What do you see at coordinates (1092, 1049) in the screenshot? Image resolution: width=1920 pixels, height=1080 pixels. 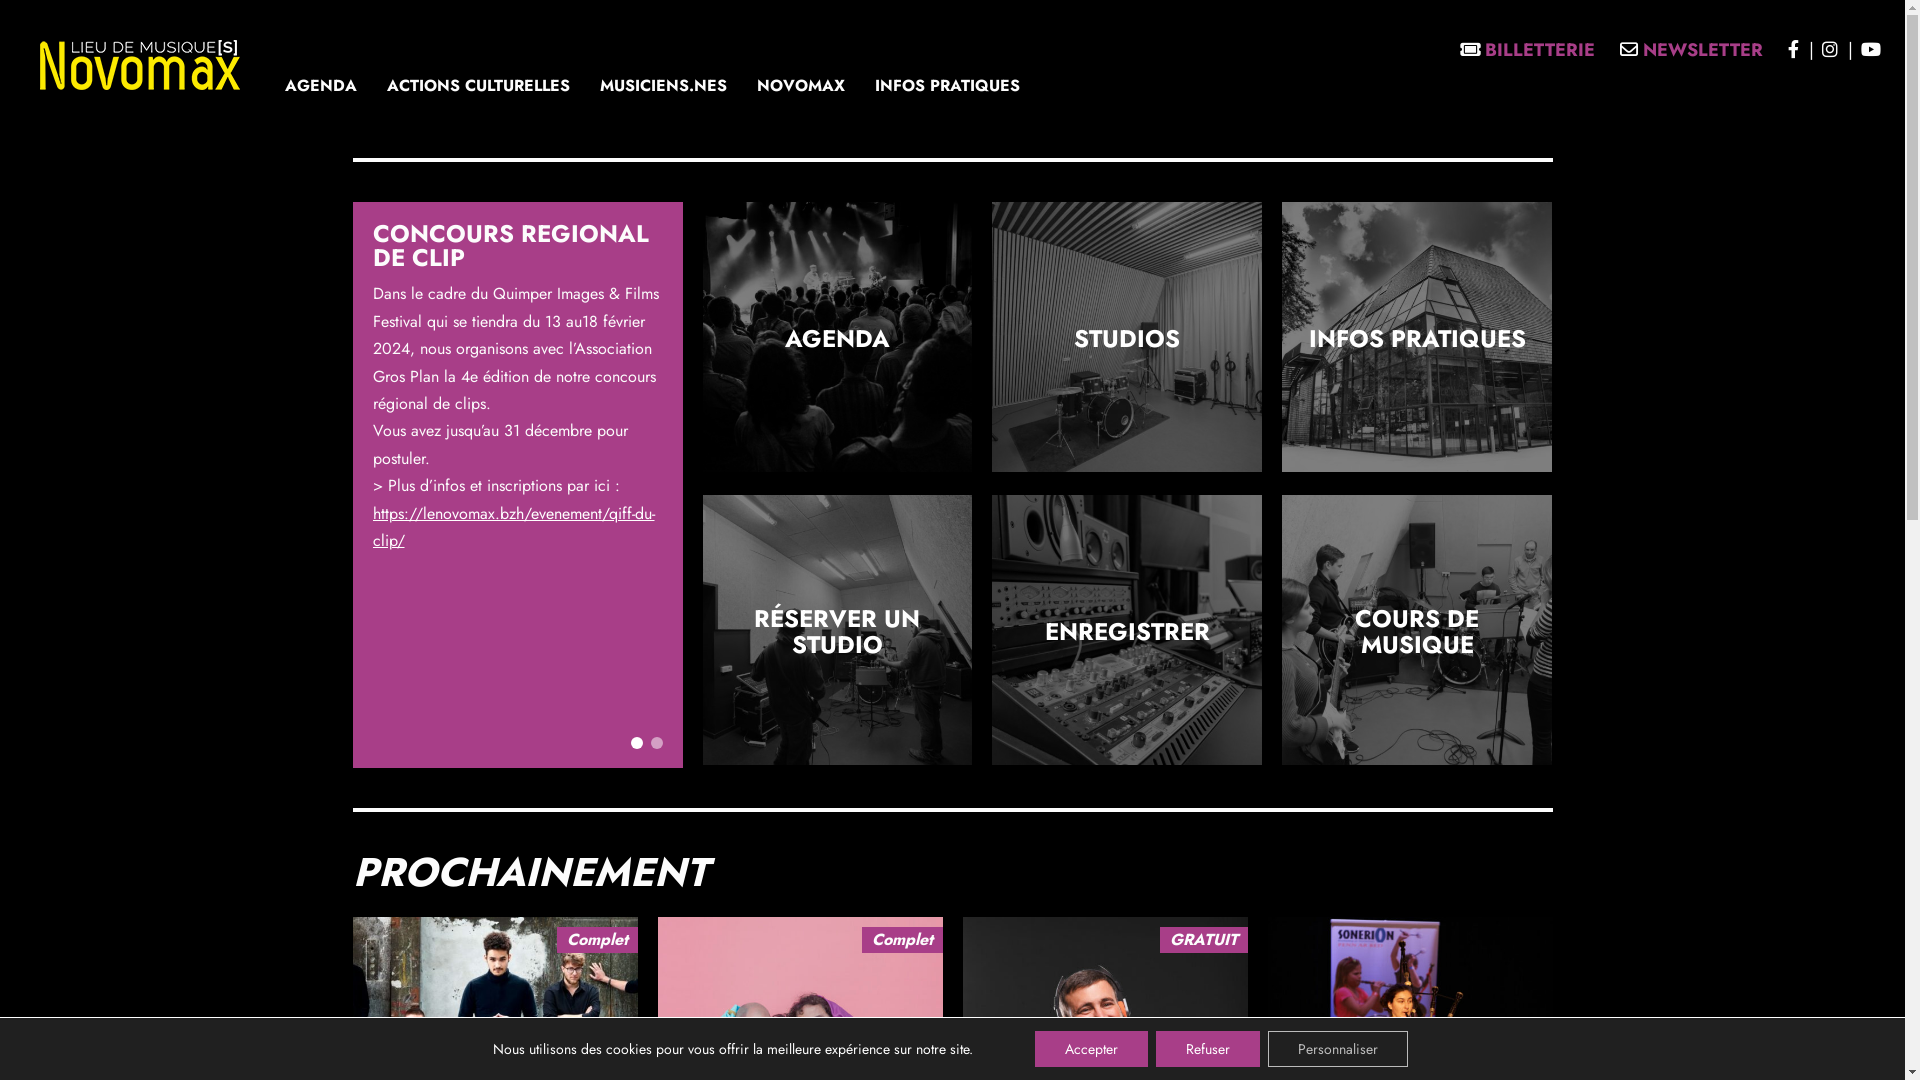 I see `Accepter` at bounding box center [1092, 1049].